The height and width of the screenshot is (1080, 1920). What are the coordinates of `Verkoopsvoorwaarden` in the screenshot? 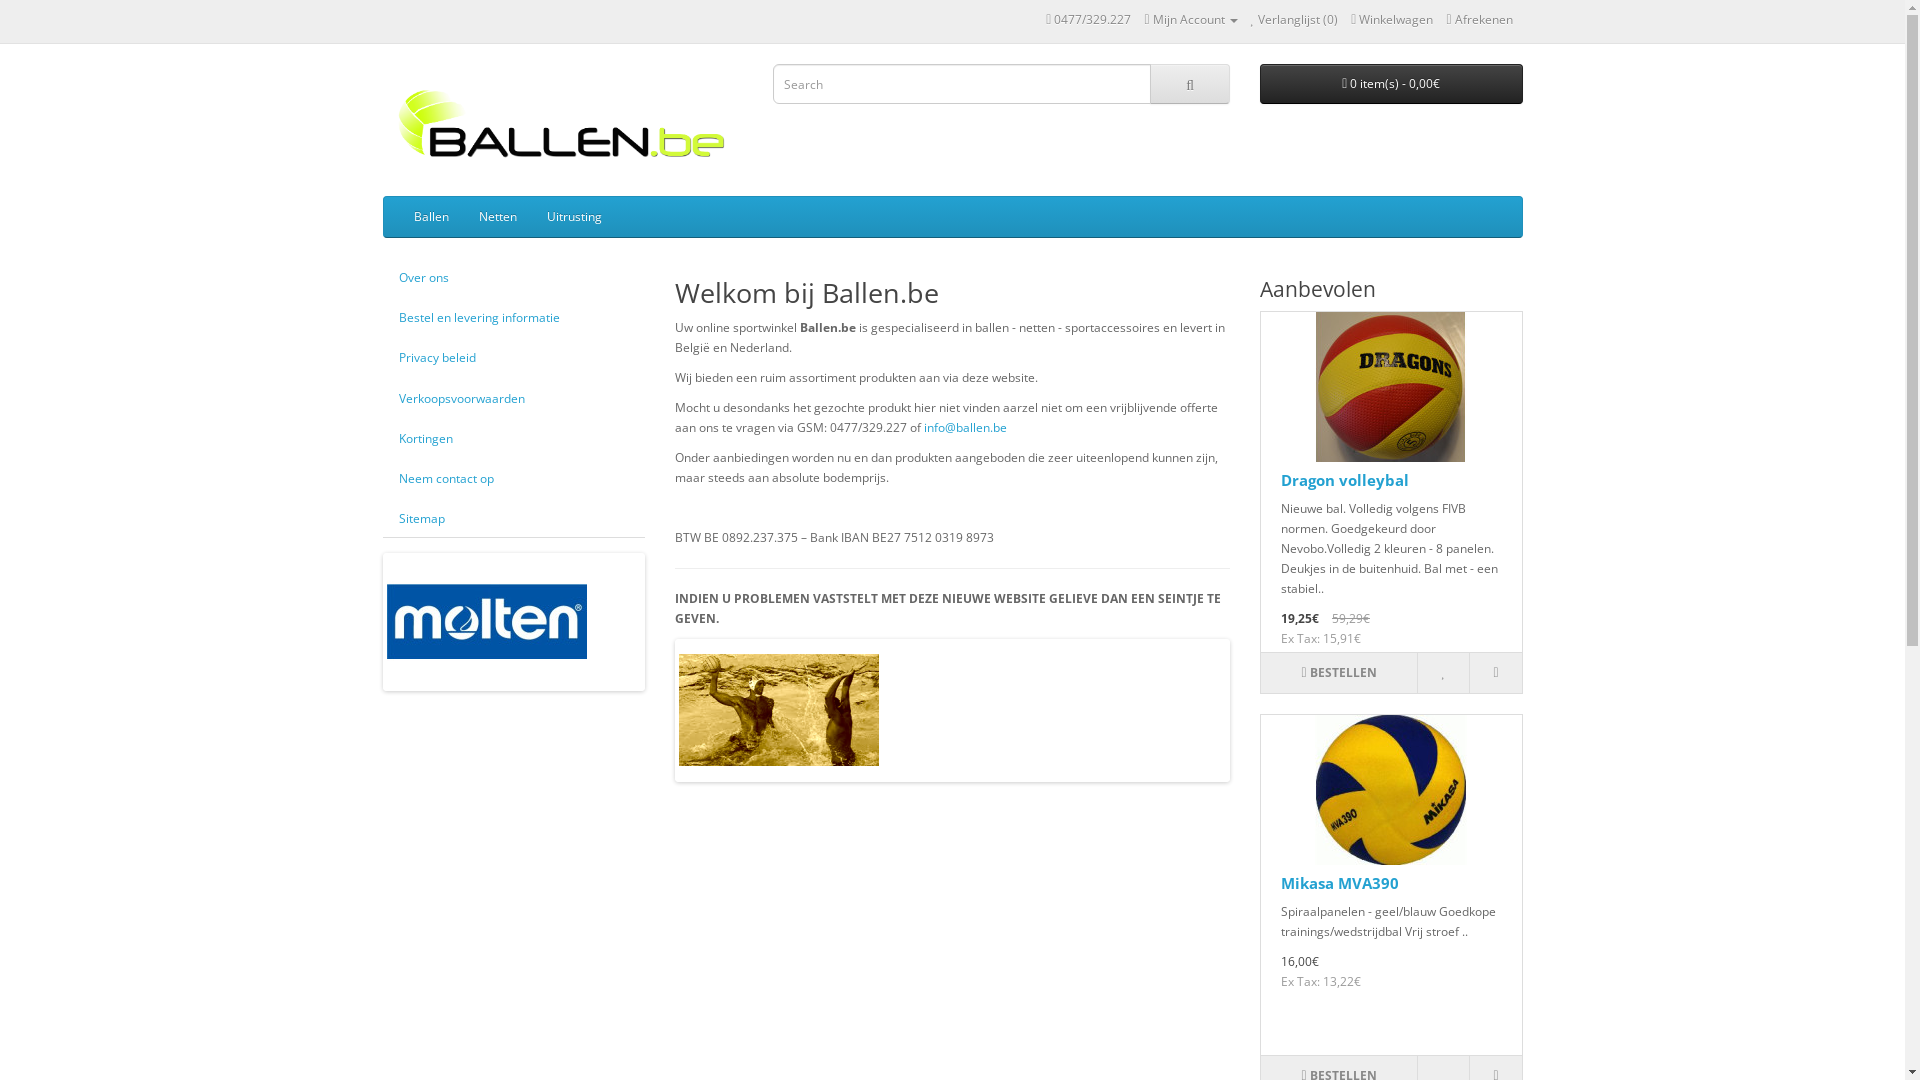 It's located at (512, 398).